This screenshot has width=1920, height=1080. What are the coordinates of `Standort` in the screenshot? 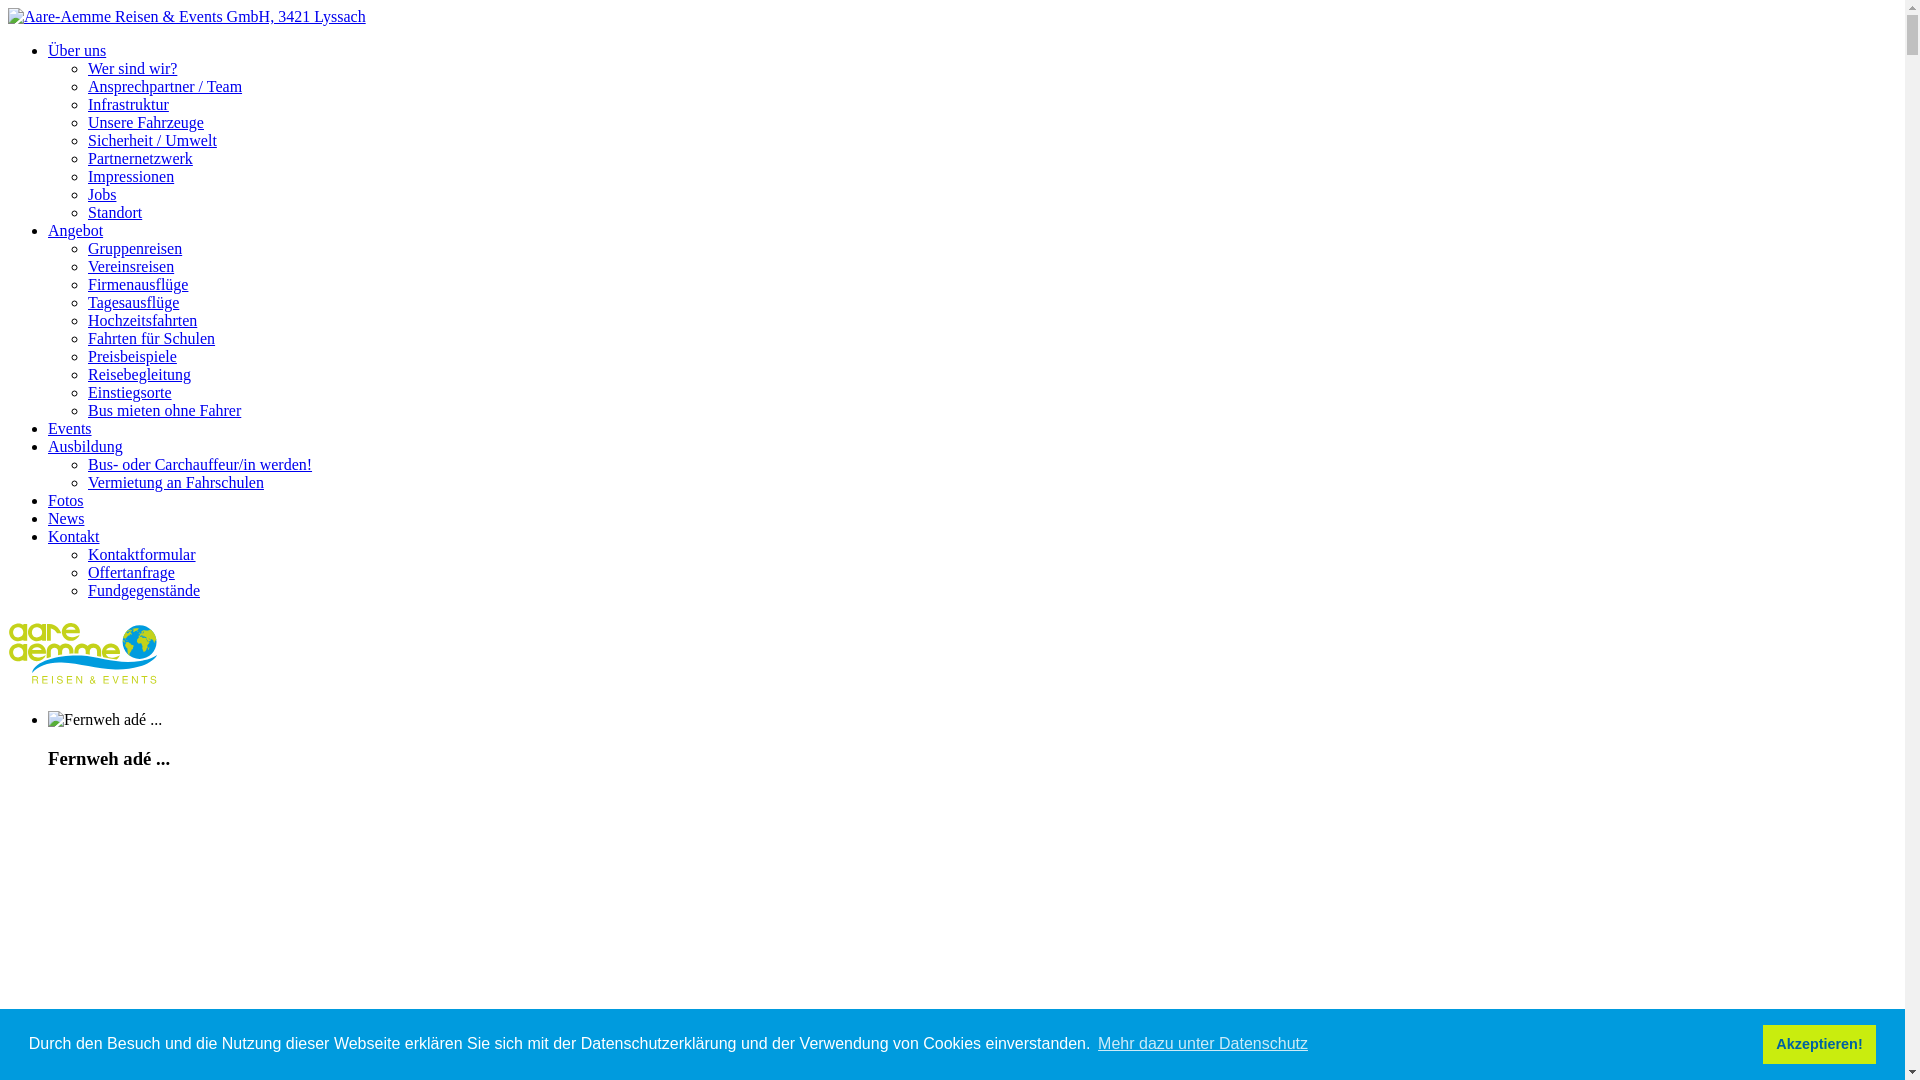 It's located at (115, 212).